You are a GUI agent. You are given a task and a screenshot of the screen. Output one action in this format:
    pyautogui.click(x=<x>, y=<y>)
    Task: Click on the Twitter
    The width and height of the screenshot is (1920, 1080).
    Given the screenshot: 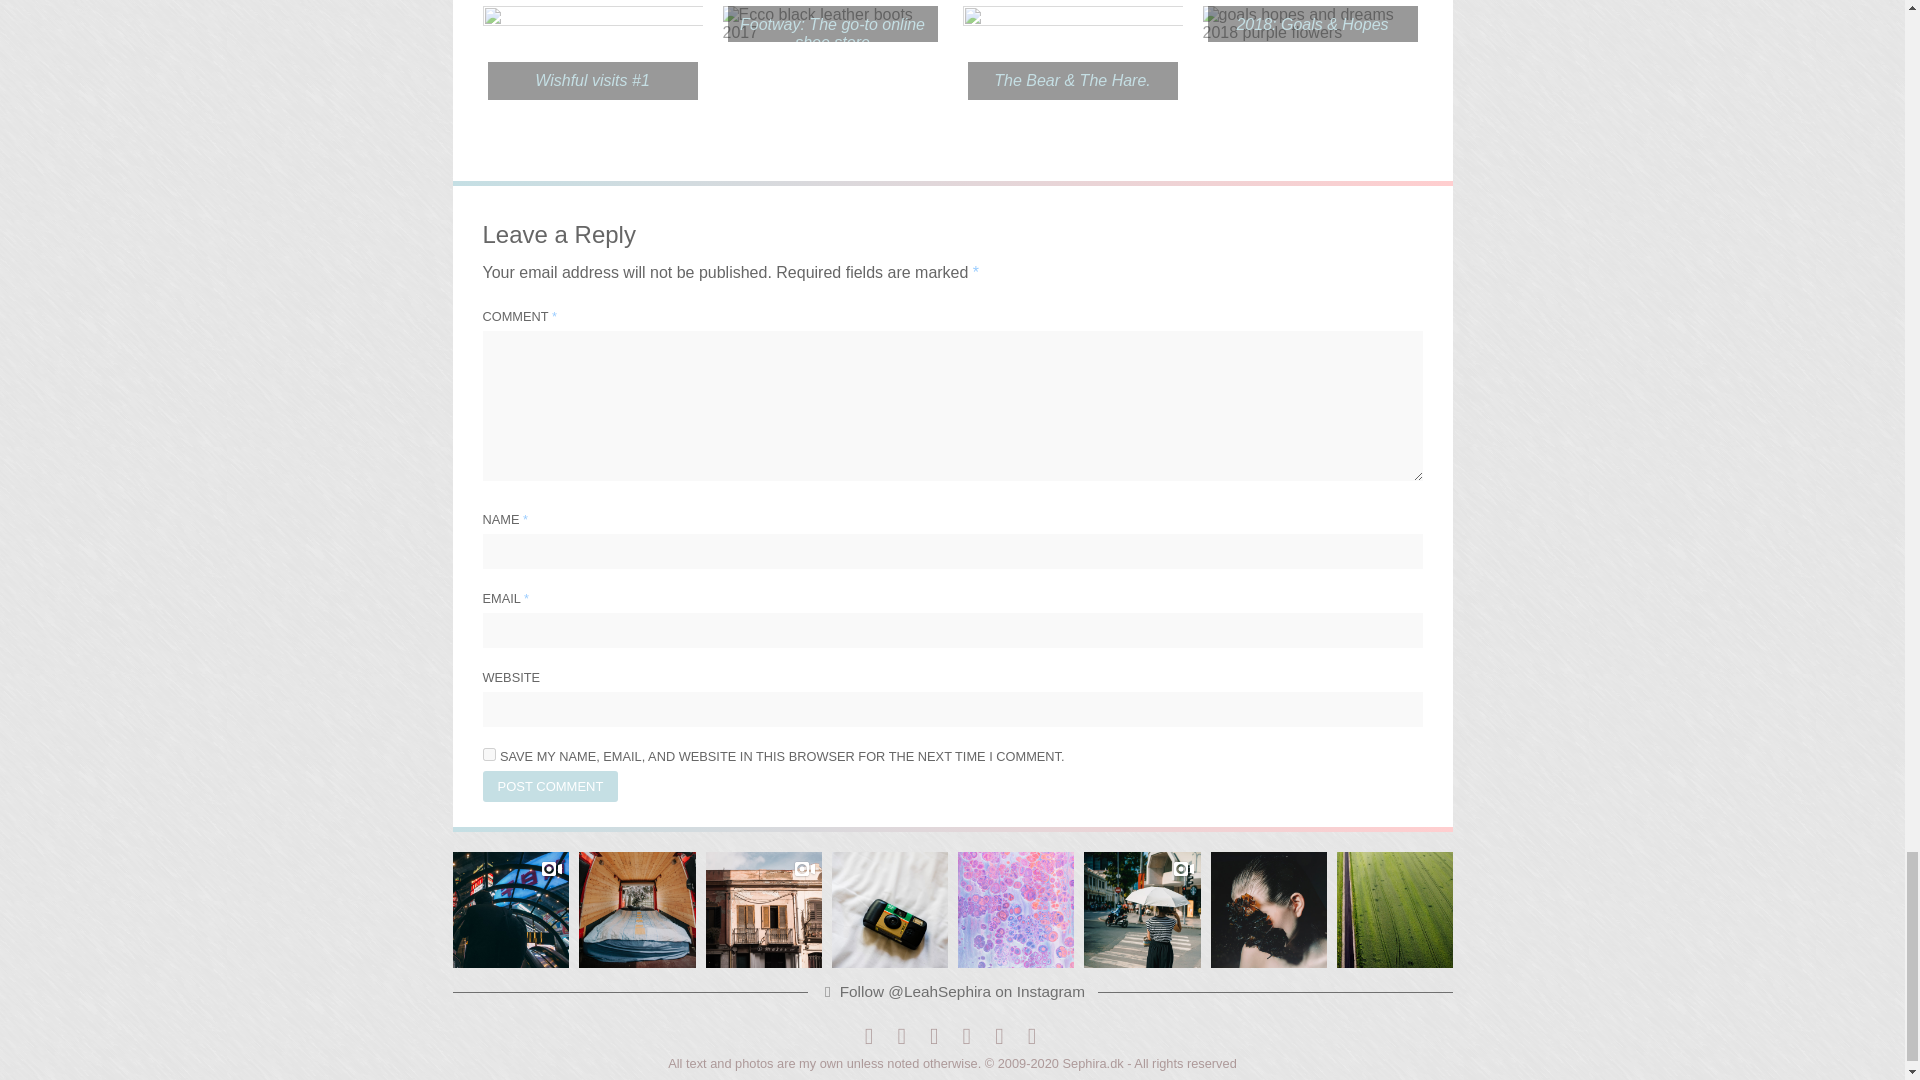 What is the action you would take?
    pyautogui.click(x=901, y=1035)
    